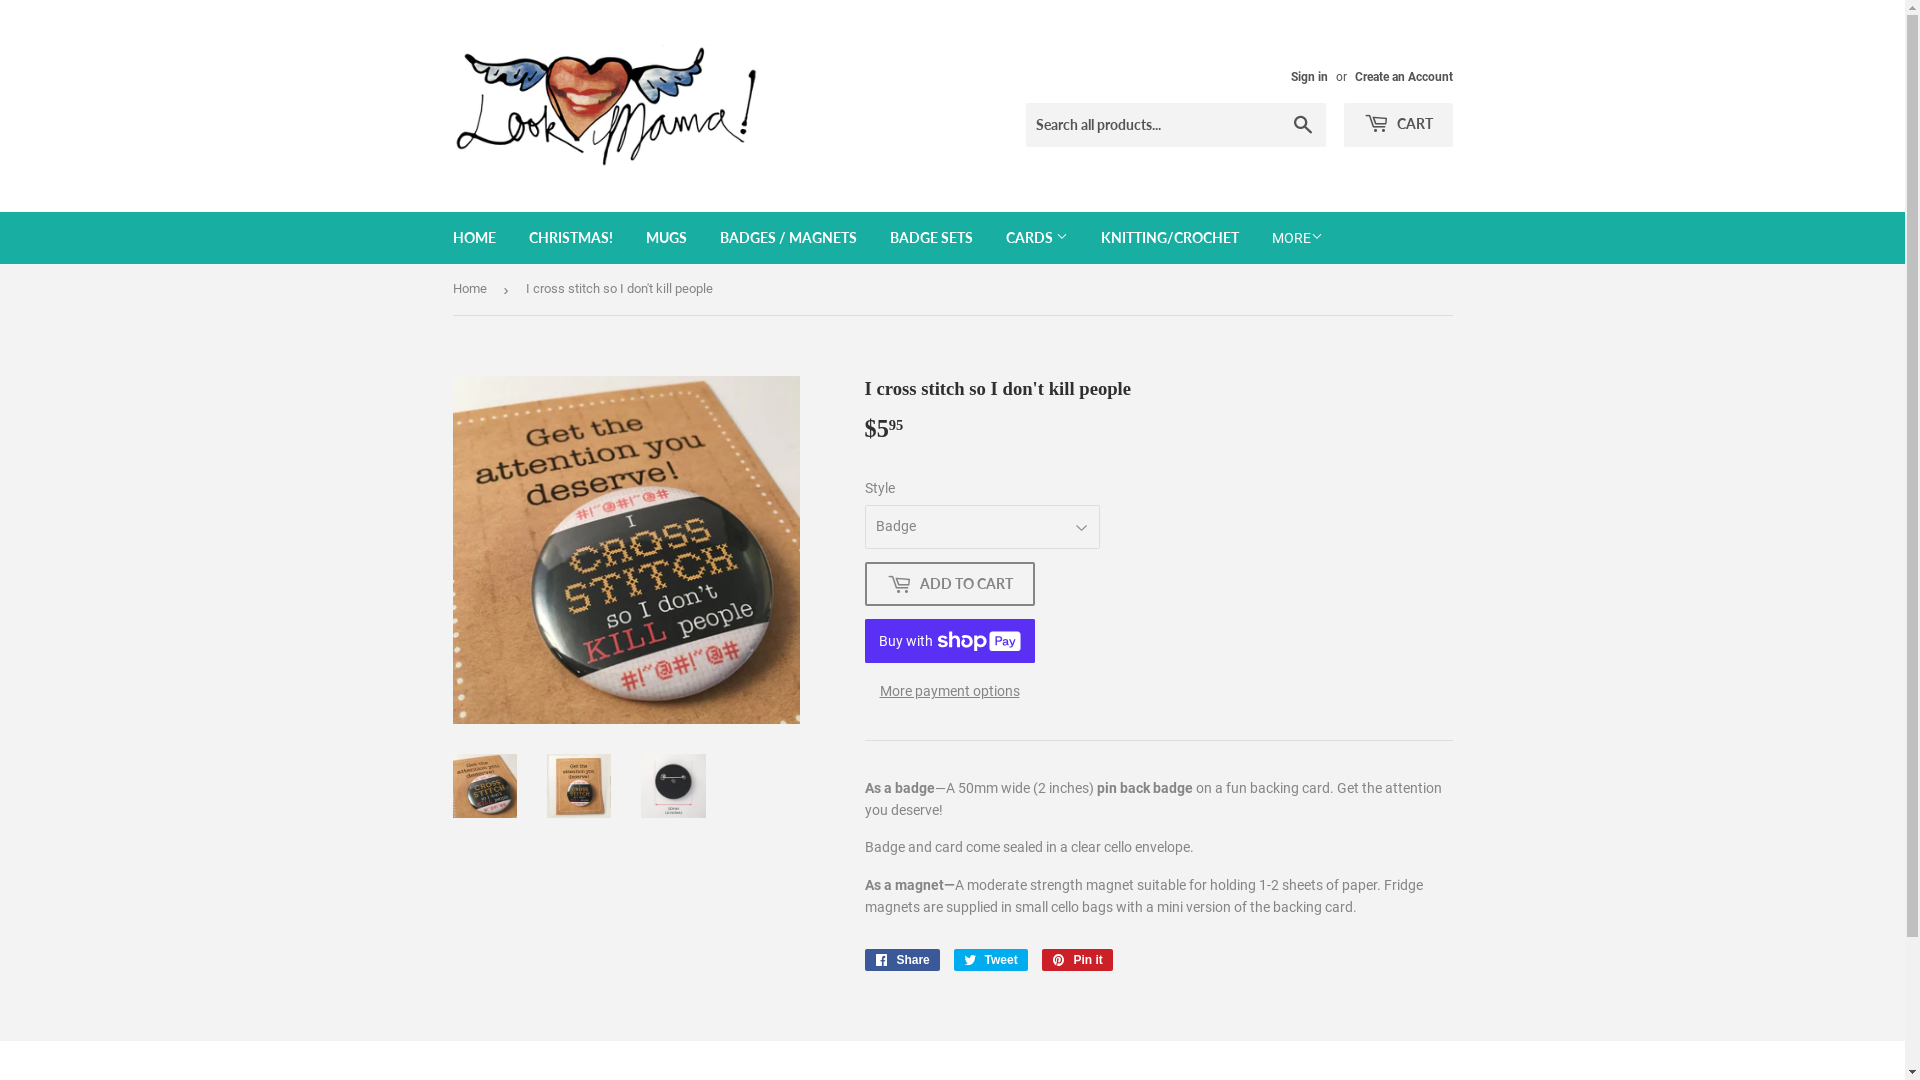 The image size is (1920, 1080). I want to click on Search, so click(1302, 126).